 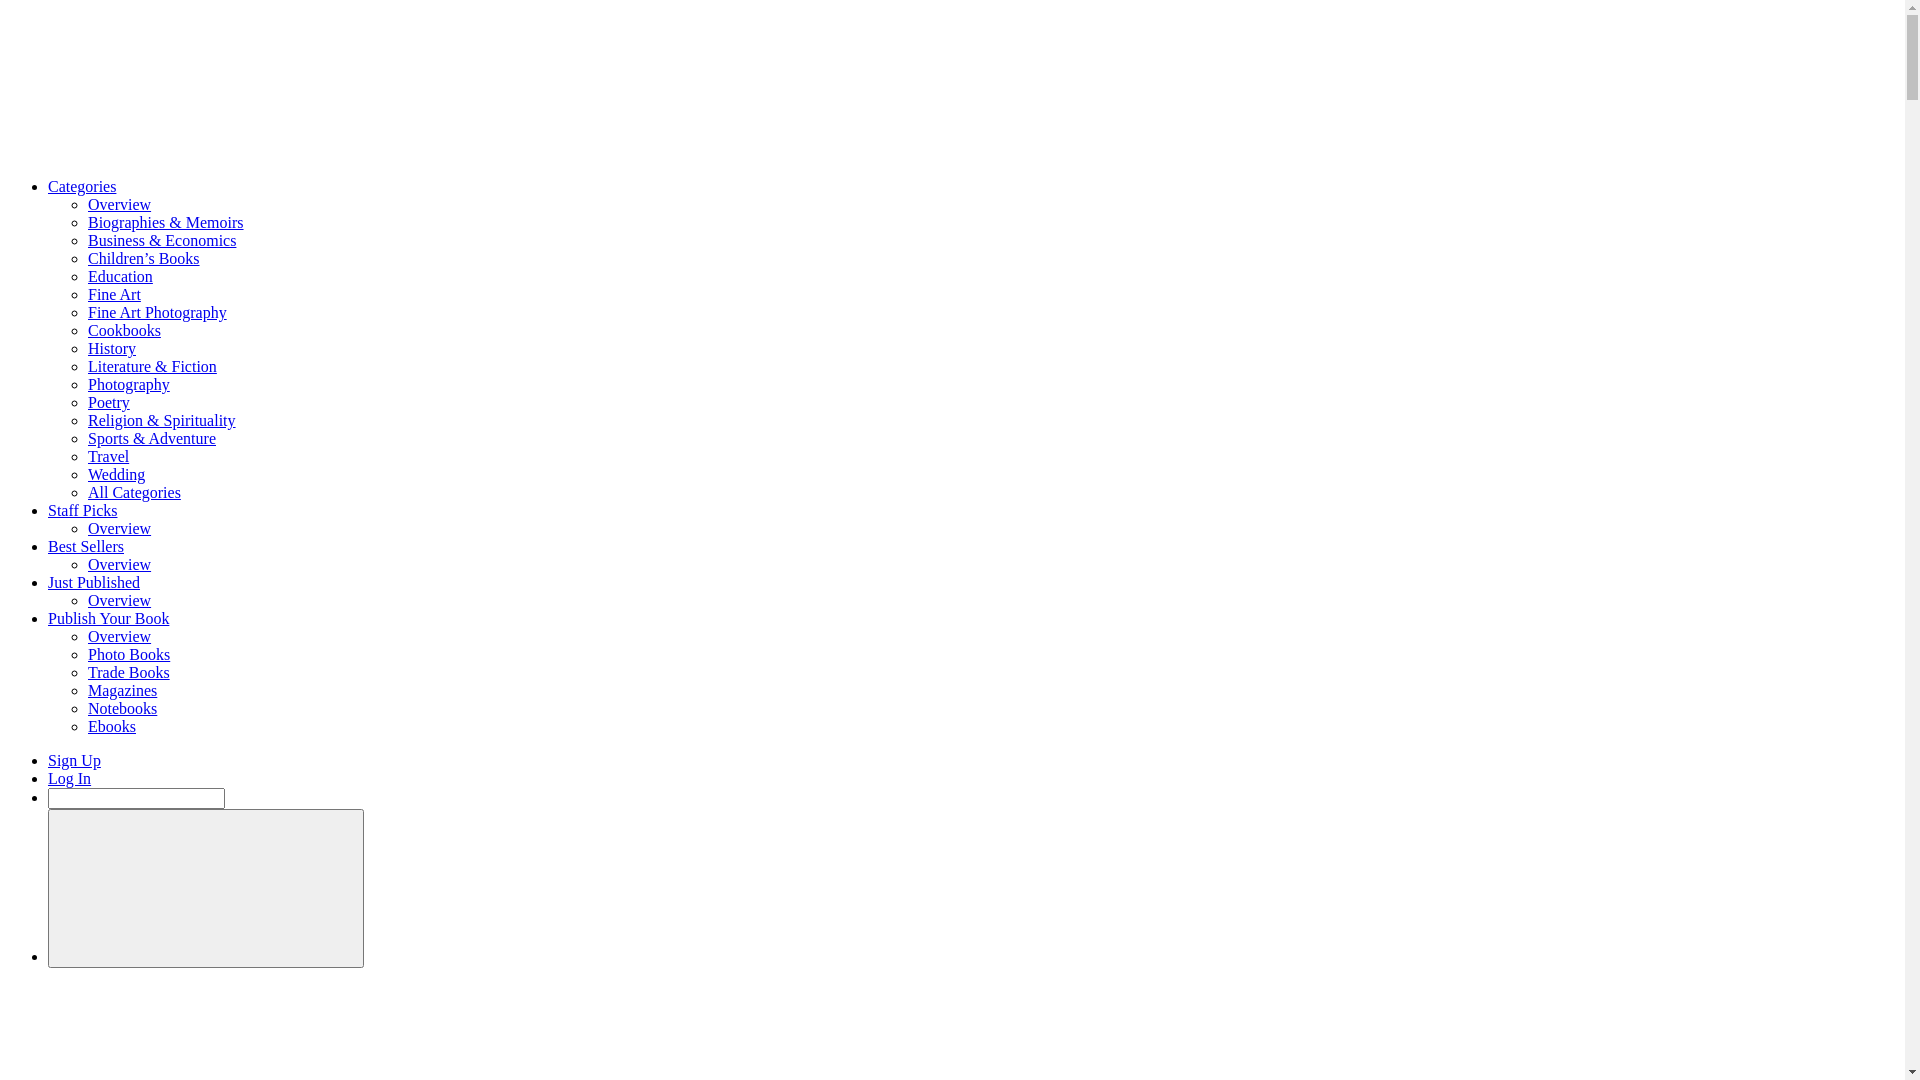 What do you see at coordinates (120, 528) in the screenshot?
I see `Overview` at bounding box center [120, 528].